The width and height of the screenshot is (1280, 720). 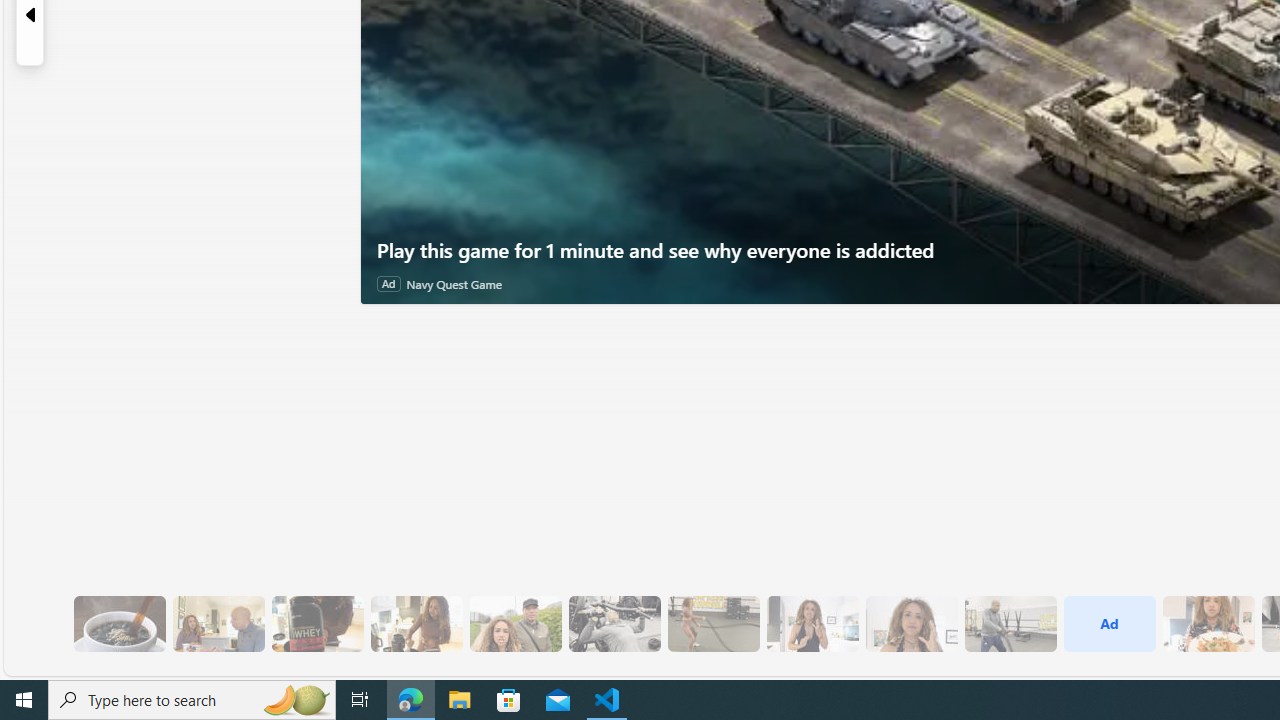 I want to click on 8 Be Mindful of Coffee, so click(x=119, y=624).